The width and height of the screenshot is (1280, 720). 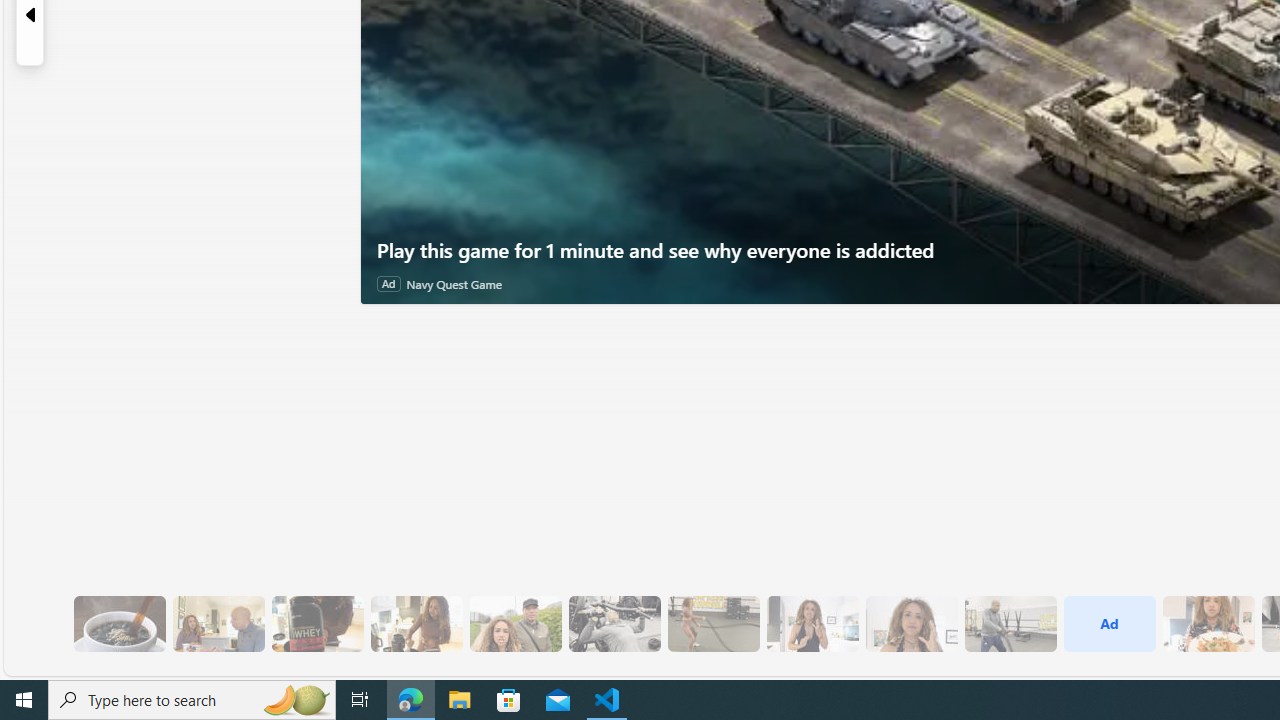 I want to click on 8 Be Mindful of Coffee, so click(x=119, y=624).